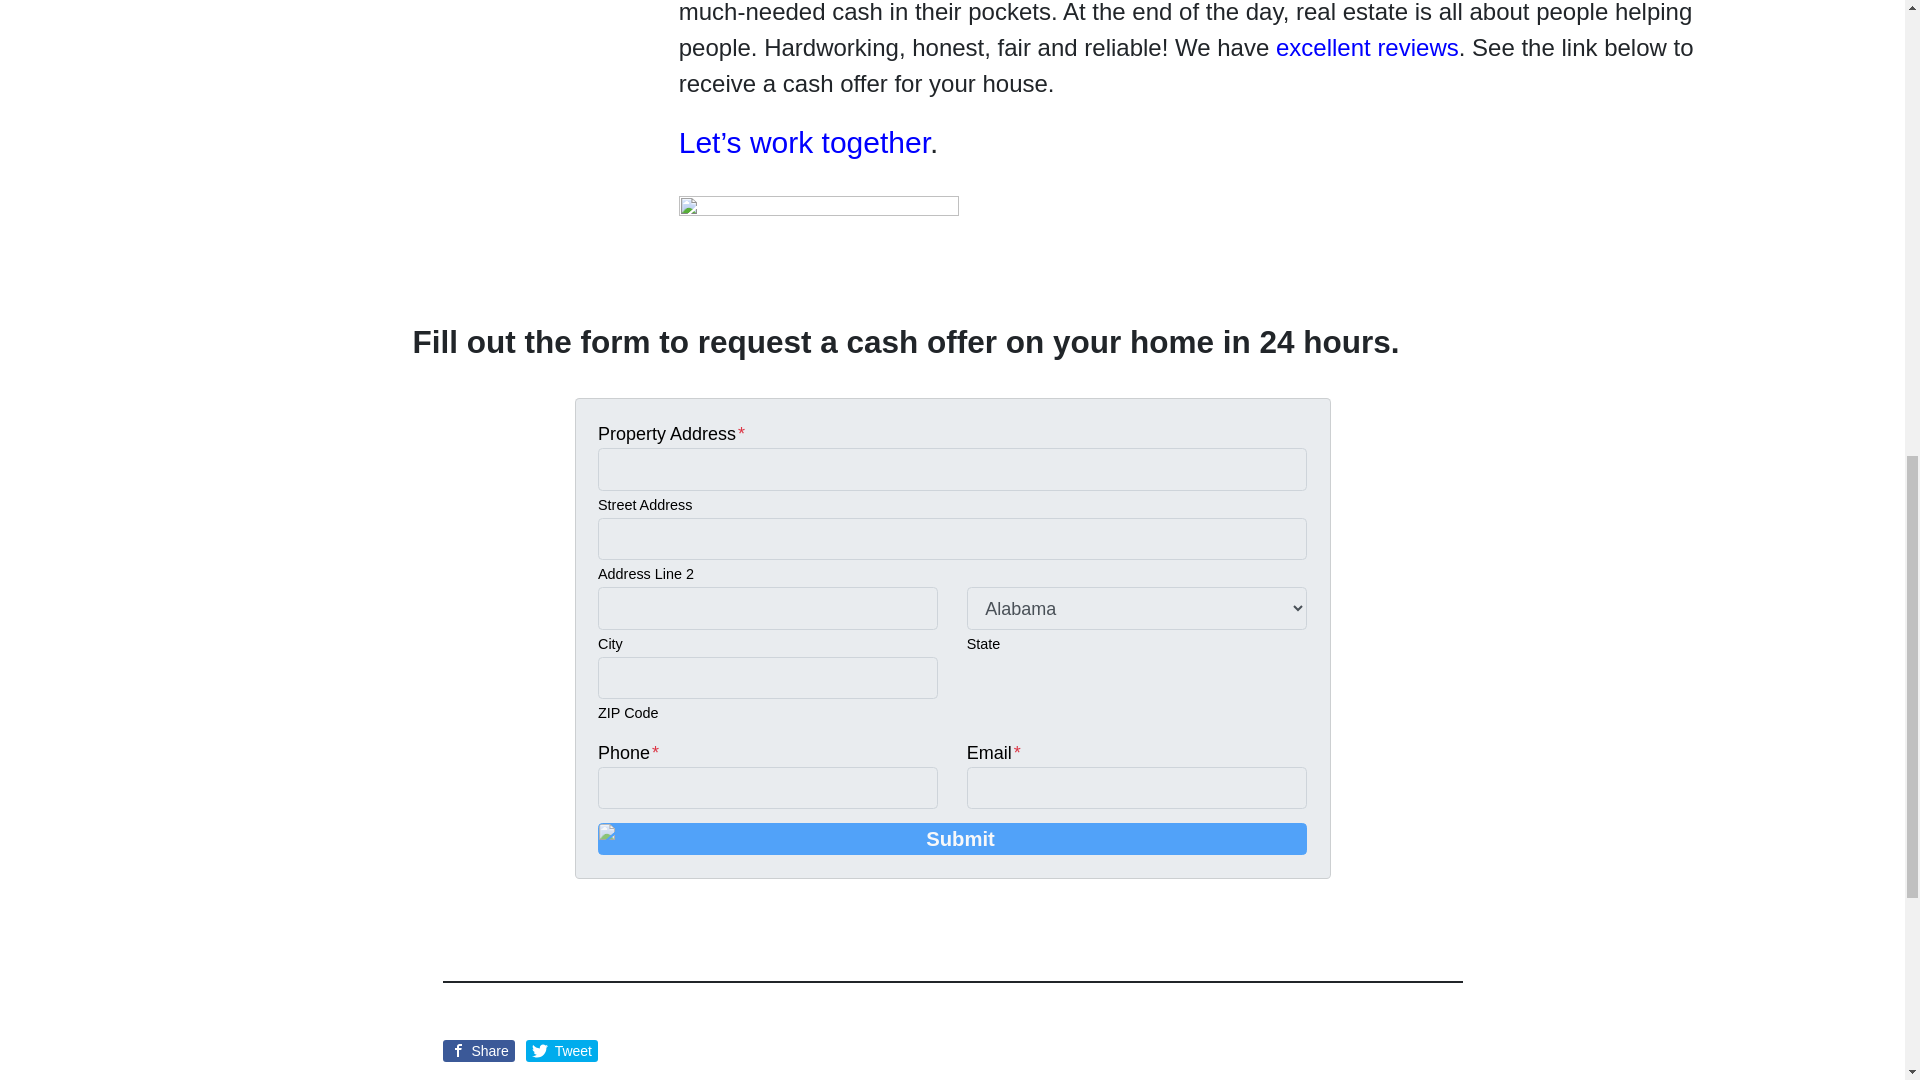 The width and height of the screenshot is (1920, 1080). What do you see at coordinates (562, 1050) in the screenshot?
I see `Share on Twitter` at bounding box center [562, 1050].